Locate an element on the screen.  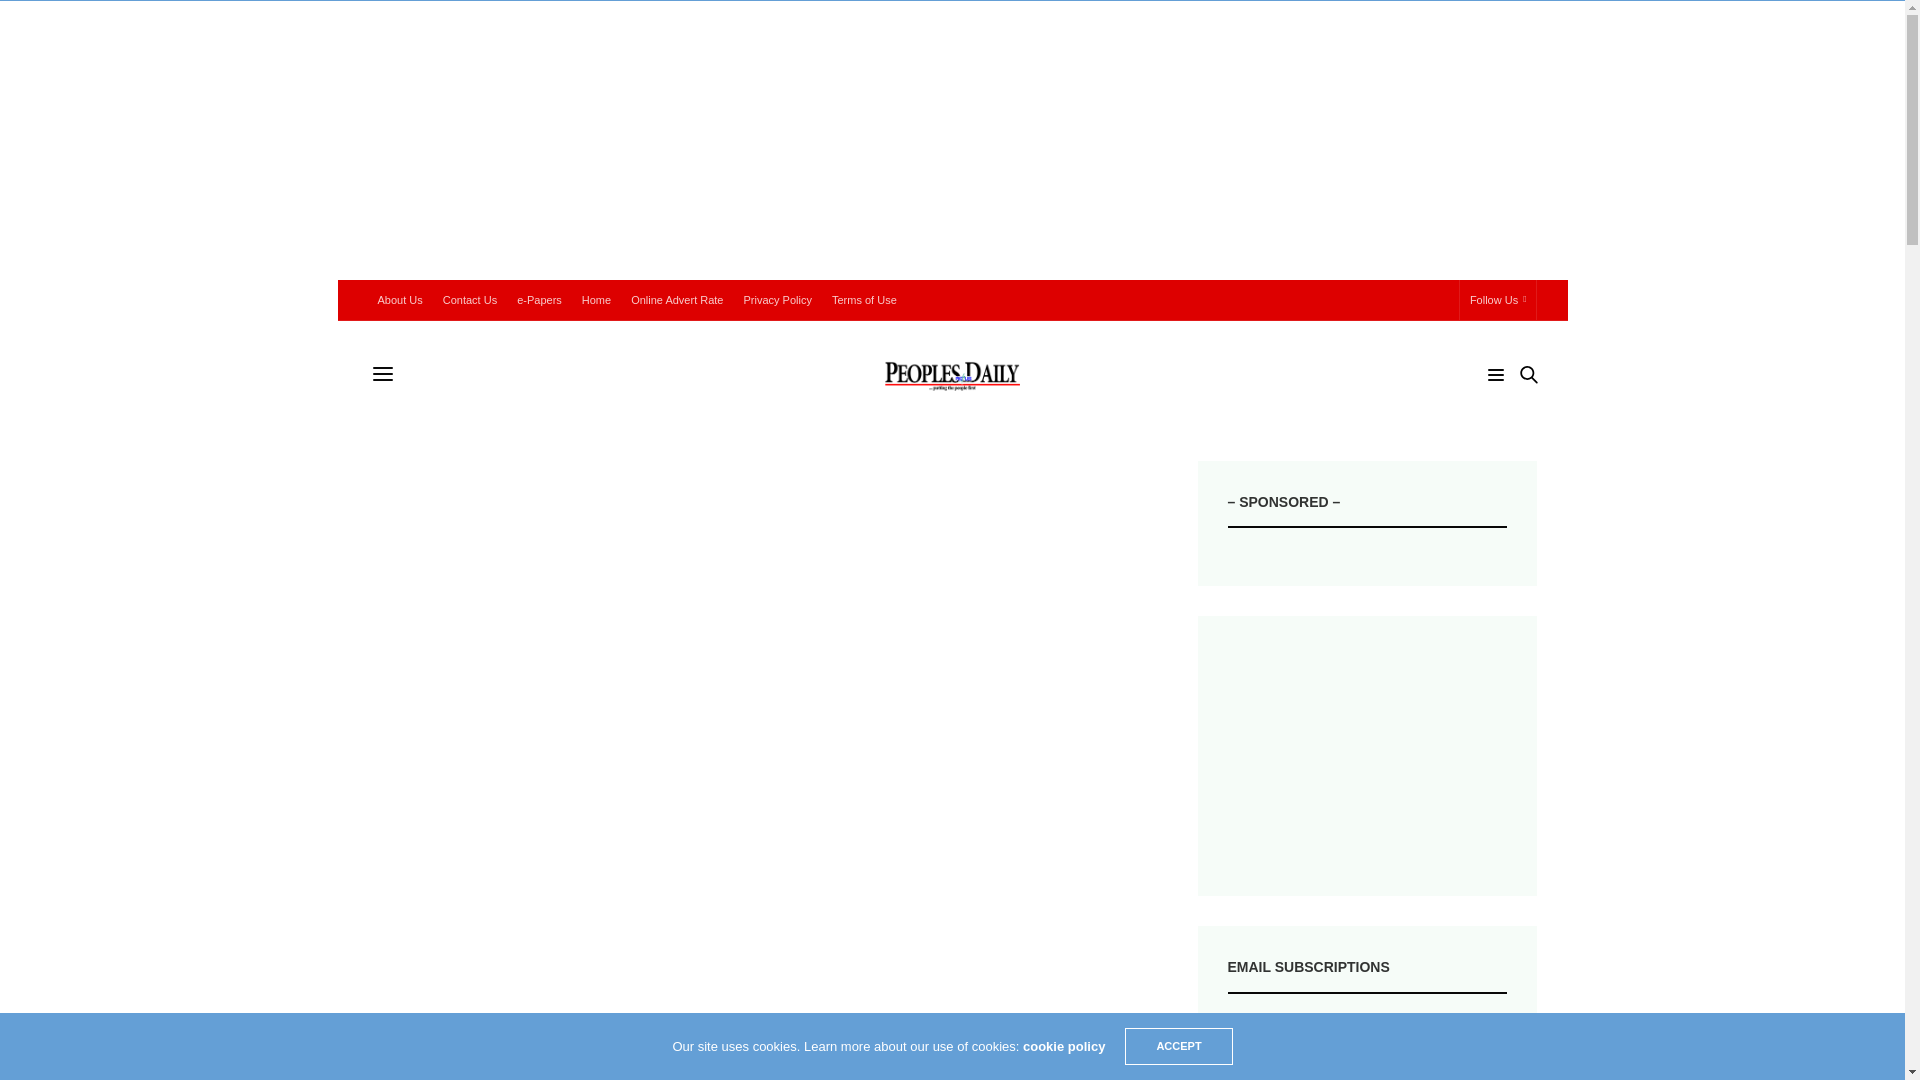
Advertisement is located at coordinates (1368, 756).